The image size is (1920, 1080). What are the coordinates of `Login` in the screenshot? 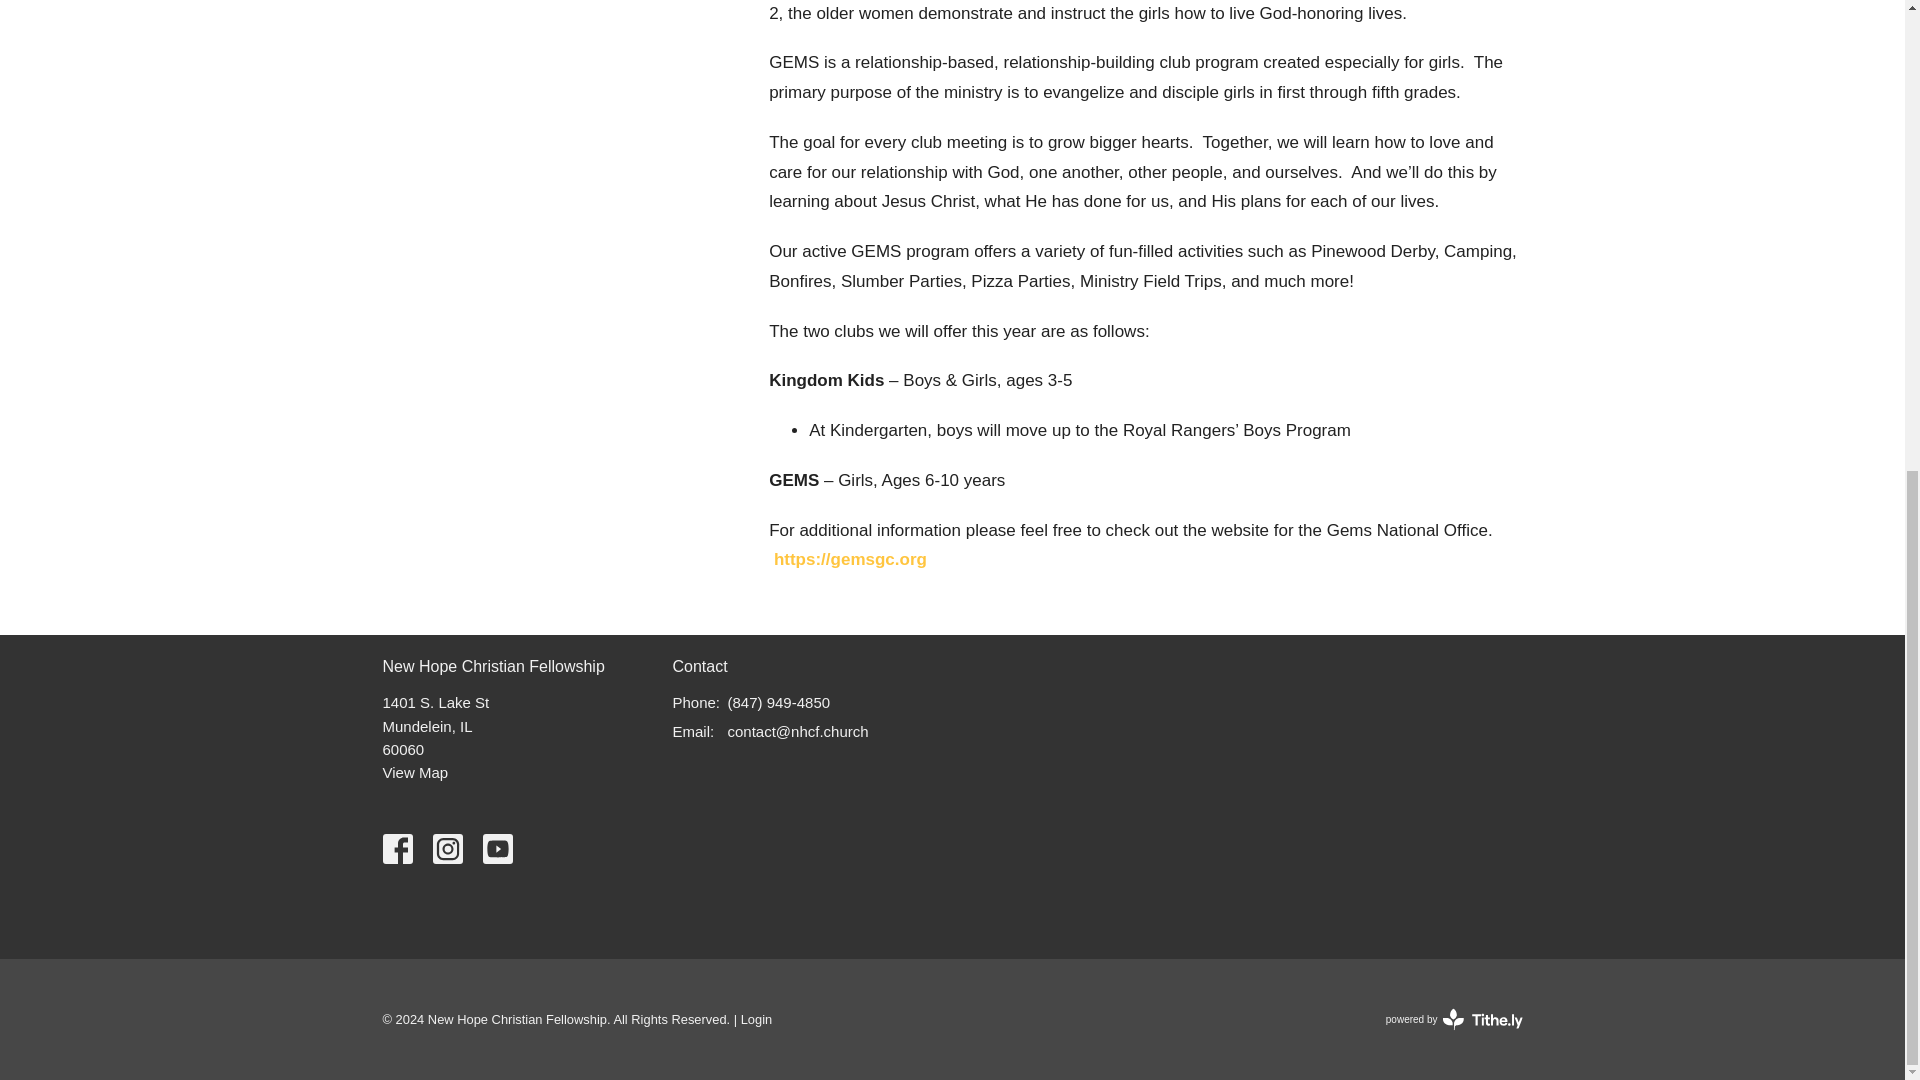 It's located at (757, 1019).